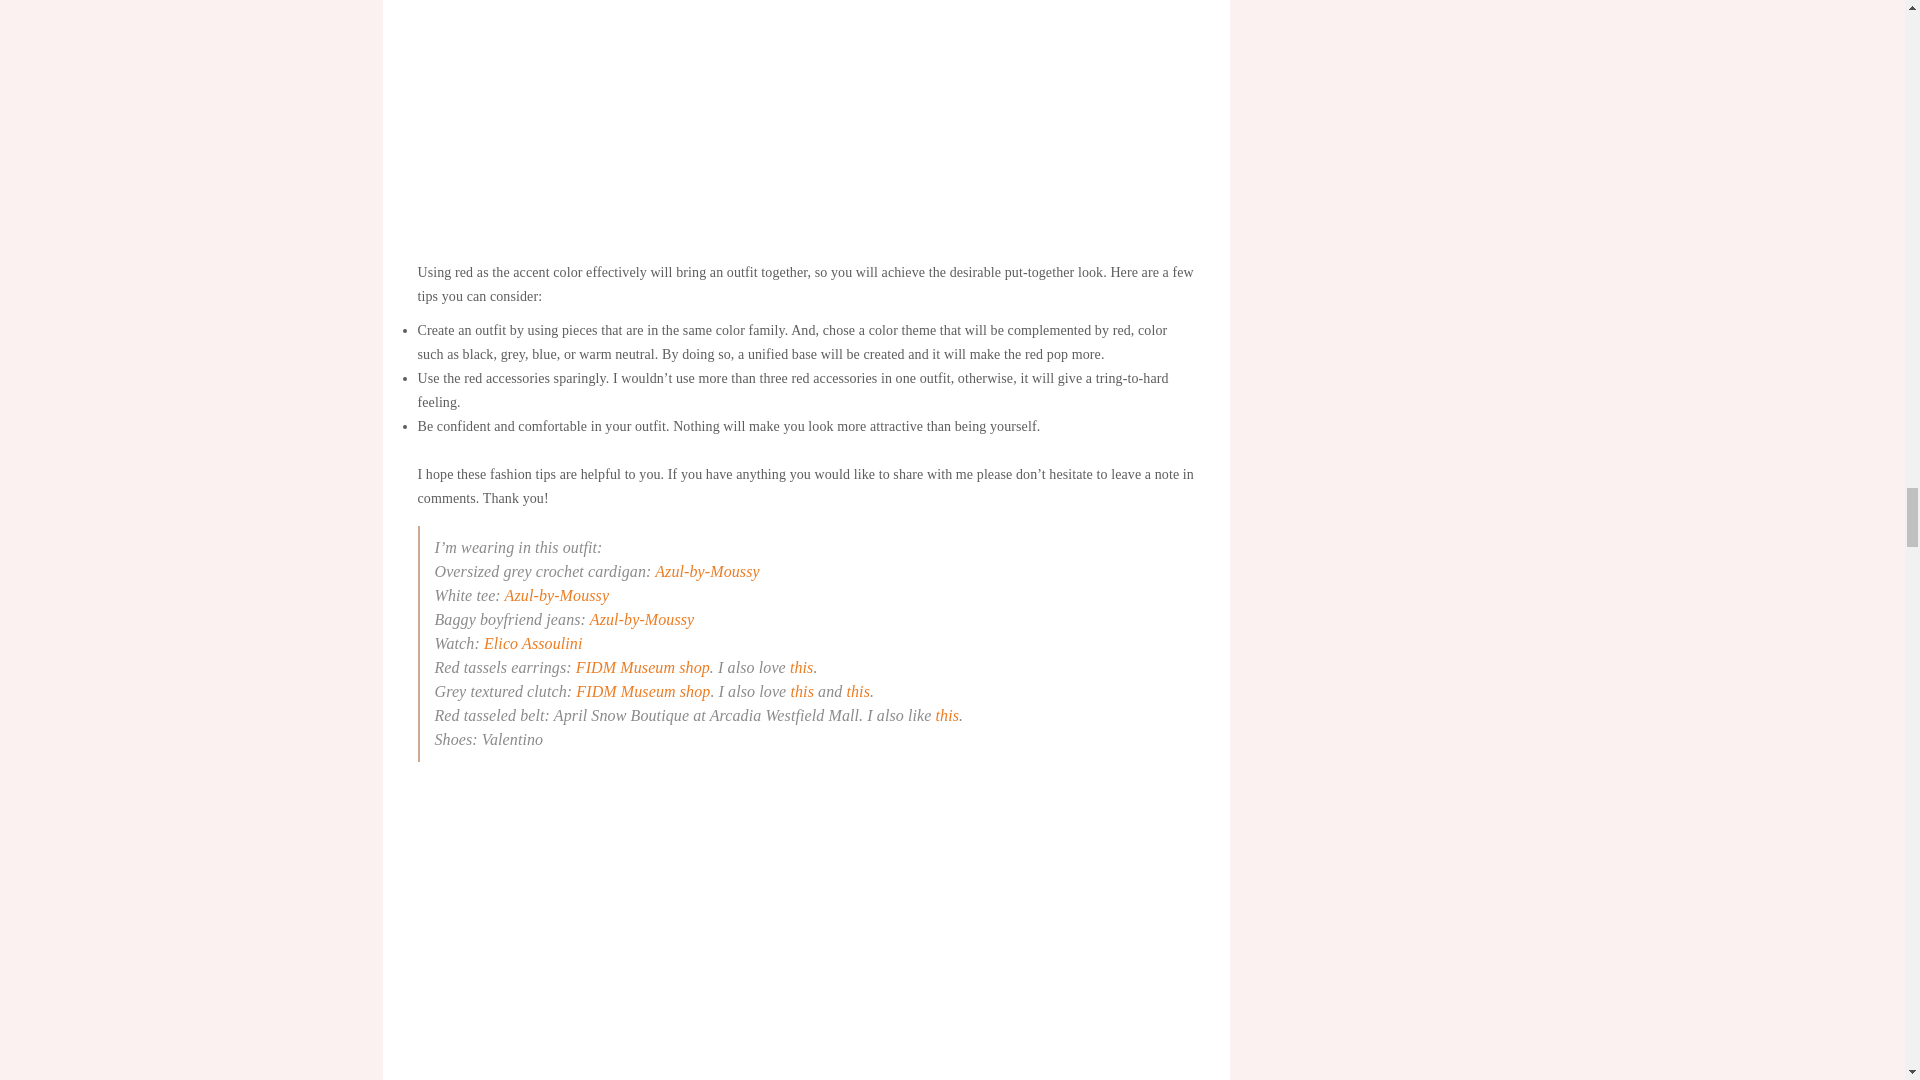  What do you see at coordinates (557, 595) in the screenshot?
I see `Azul-by-Moussy` at bounding box center [557, 595].